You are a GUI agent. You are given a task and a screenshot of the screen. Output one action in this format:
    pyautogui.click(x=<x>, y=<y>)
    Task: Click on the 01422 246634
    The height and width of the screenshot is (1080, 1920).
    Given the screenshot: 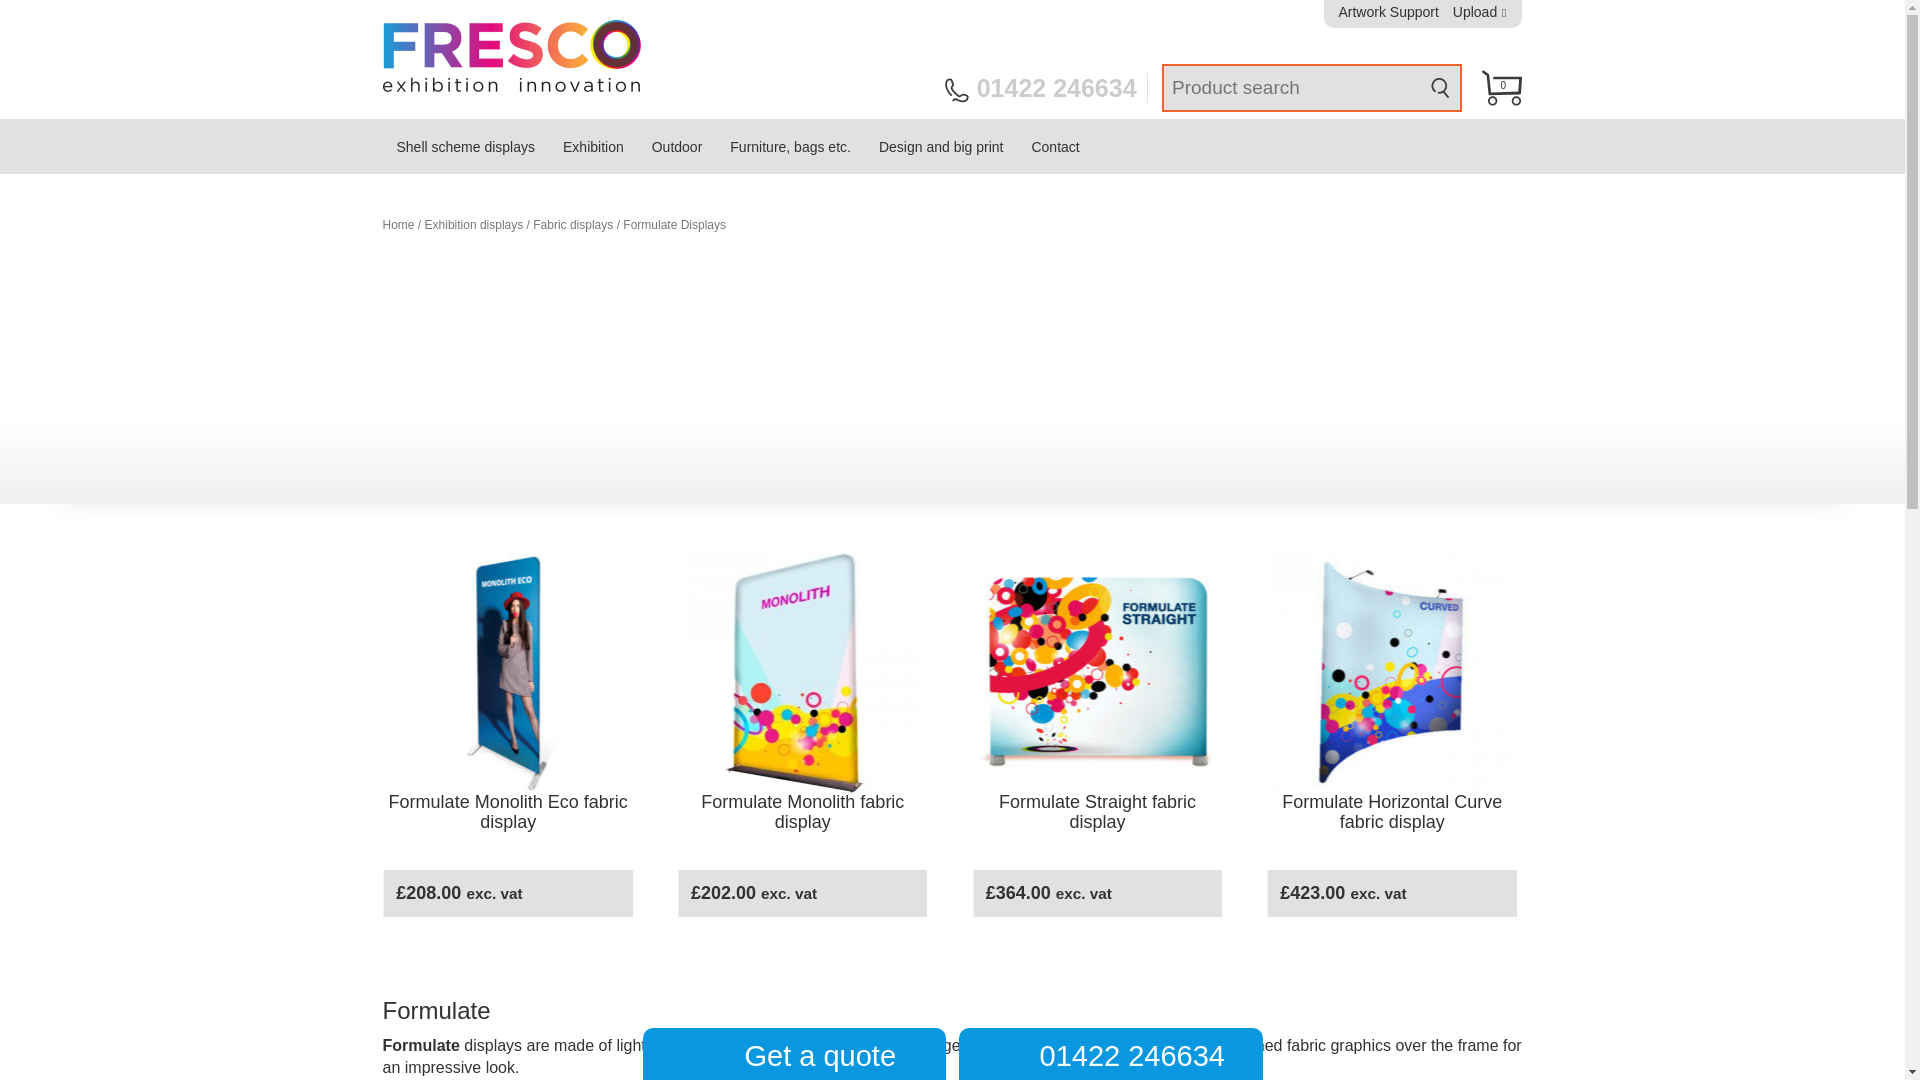 What is the action you would take?
    pyautogui.click(x=1046, y=88)
    